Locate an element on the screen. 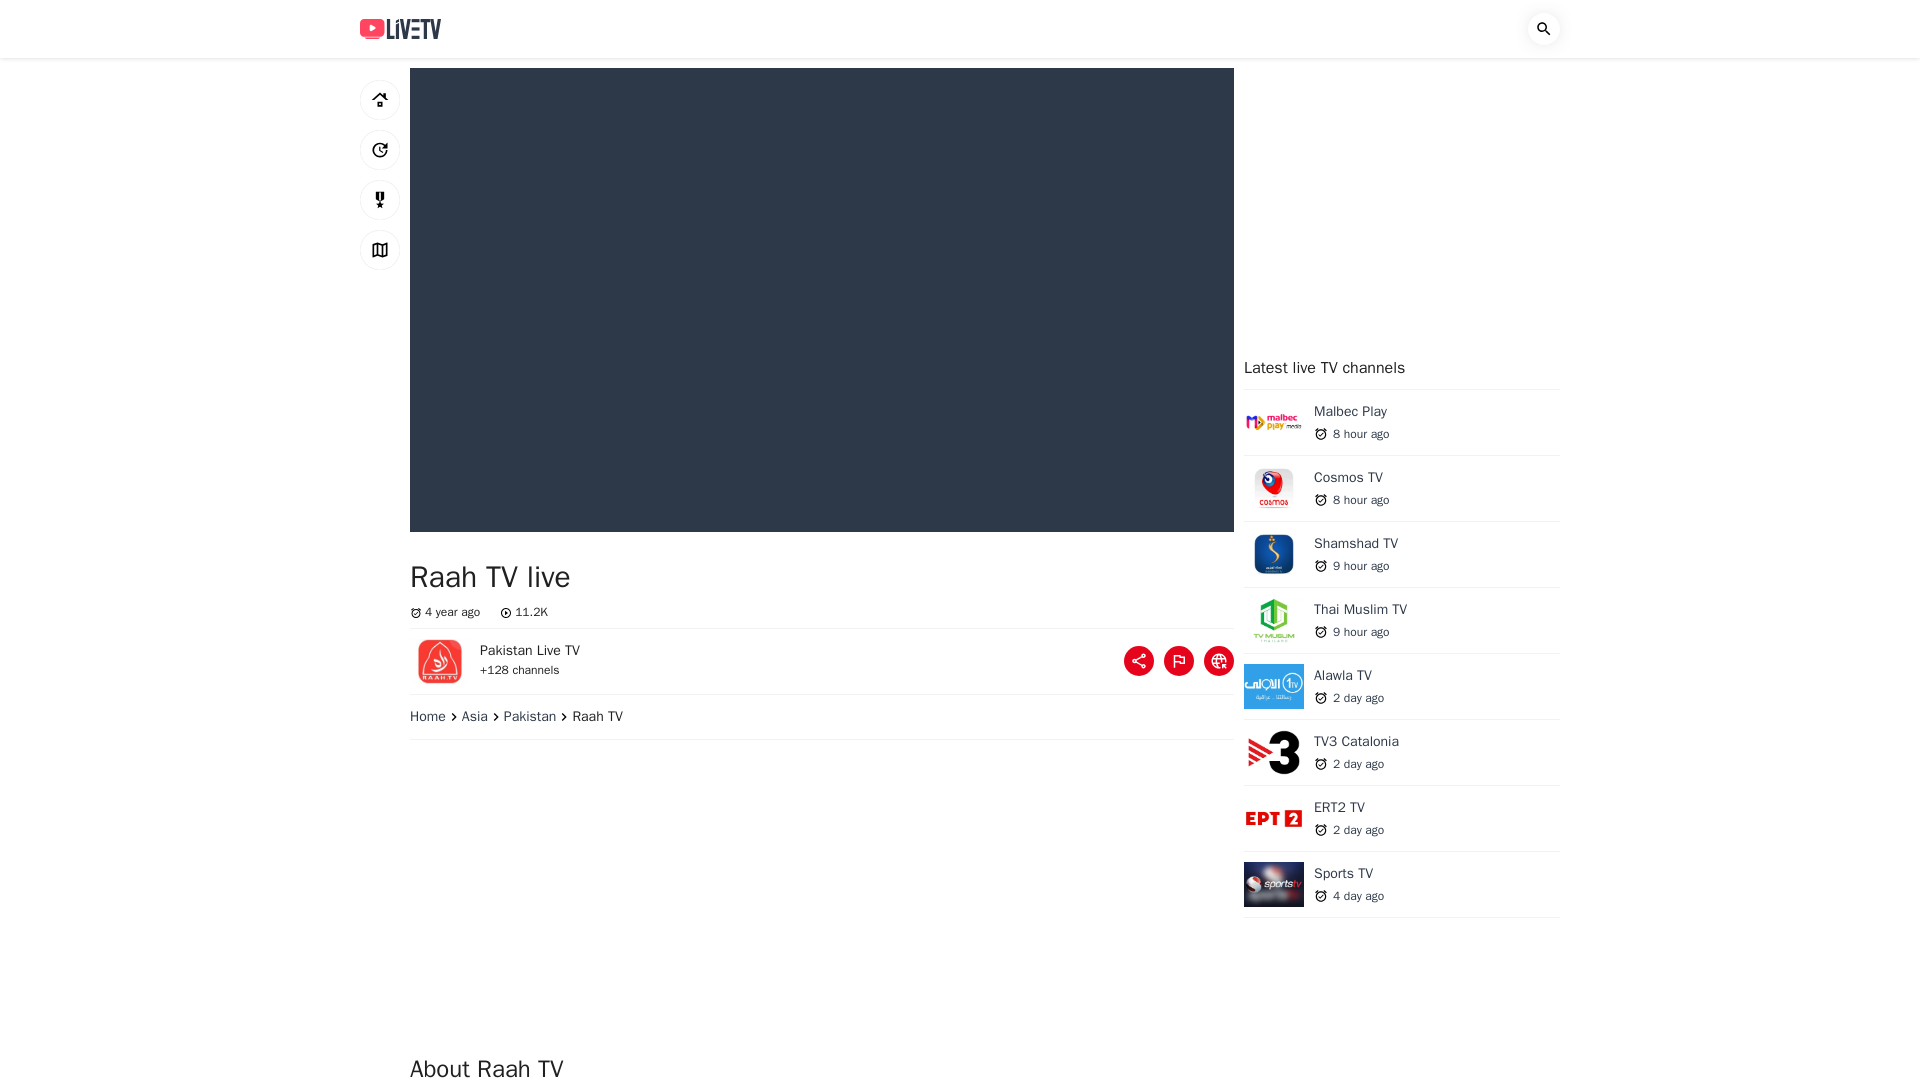 The image size is (1920, 1080). Live TV channels: Live and Replay TV is located at coordinates (400, 28).